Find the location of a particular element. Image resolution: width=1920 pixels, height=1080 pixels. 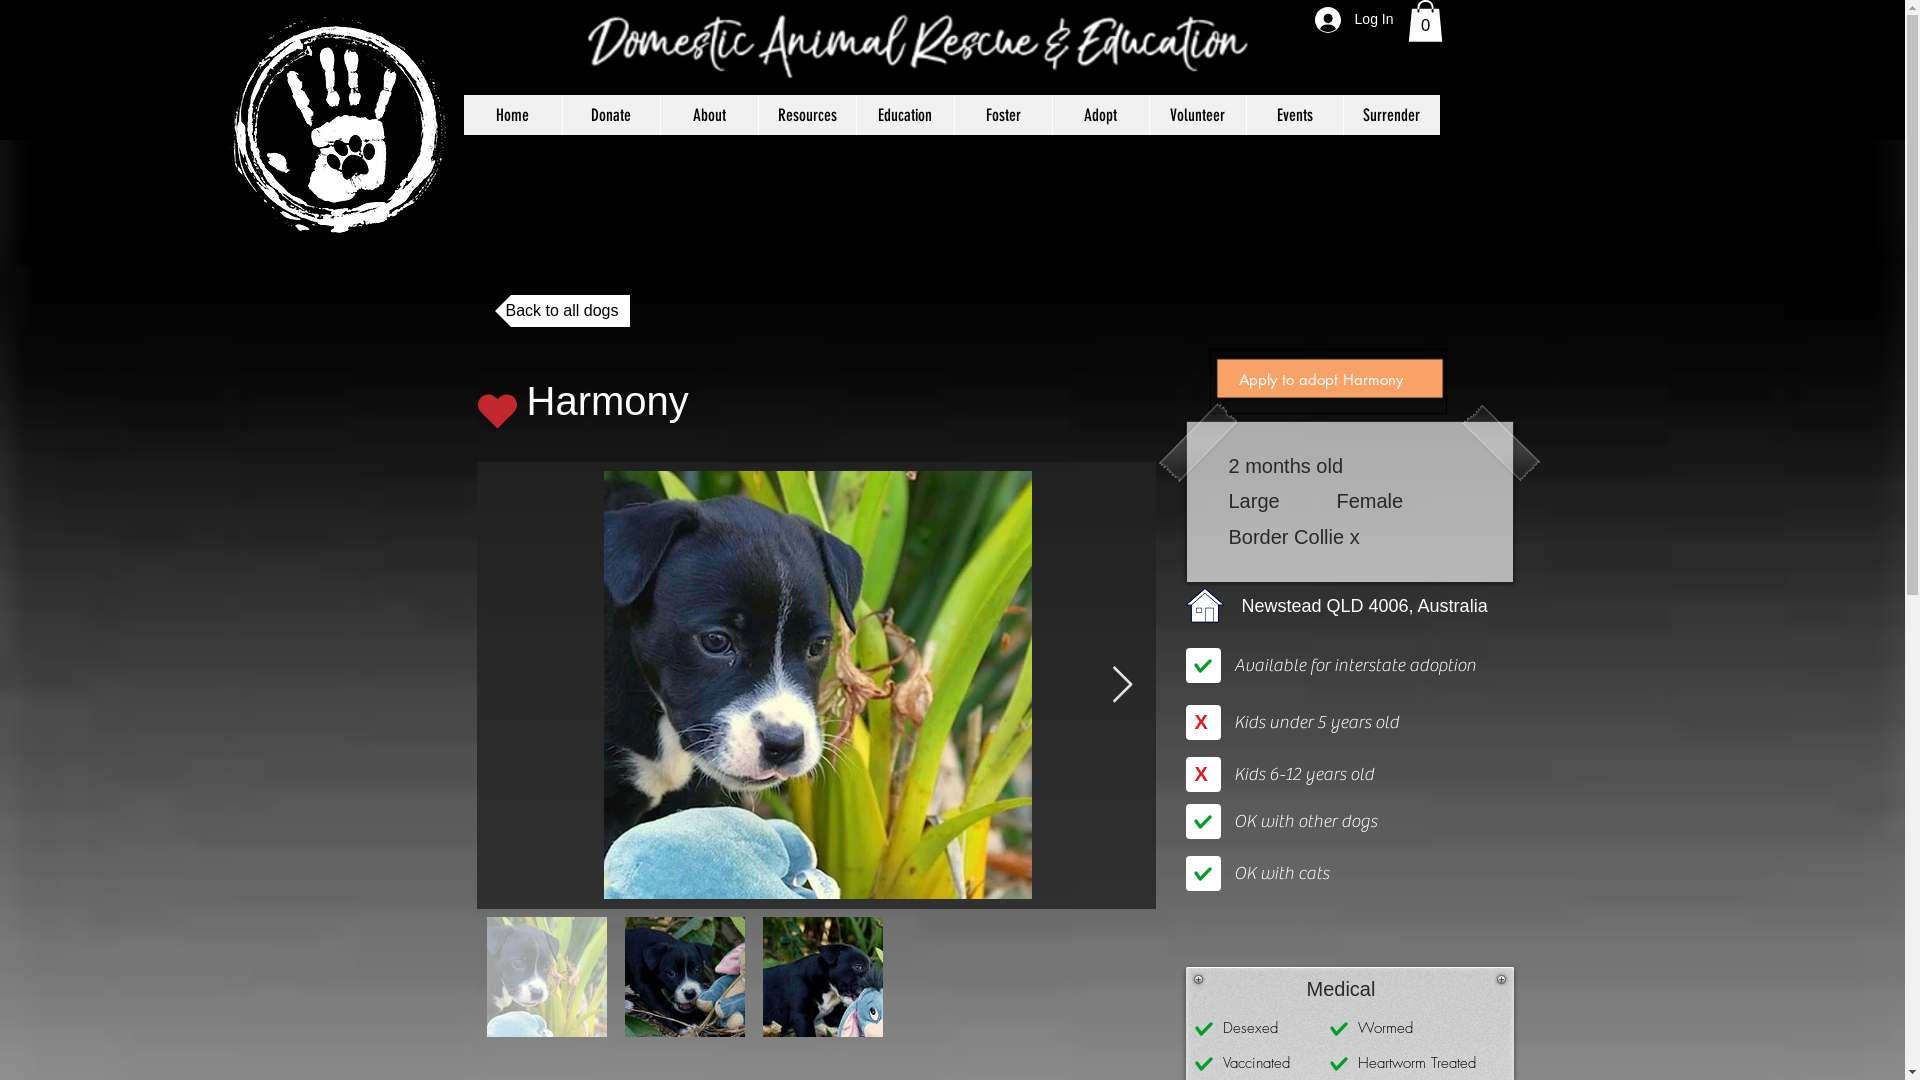

Foster is located at coordinates (1003, 115).